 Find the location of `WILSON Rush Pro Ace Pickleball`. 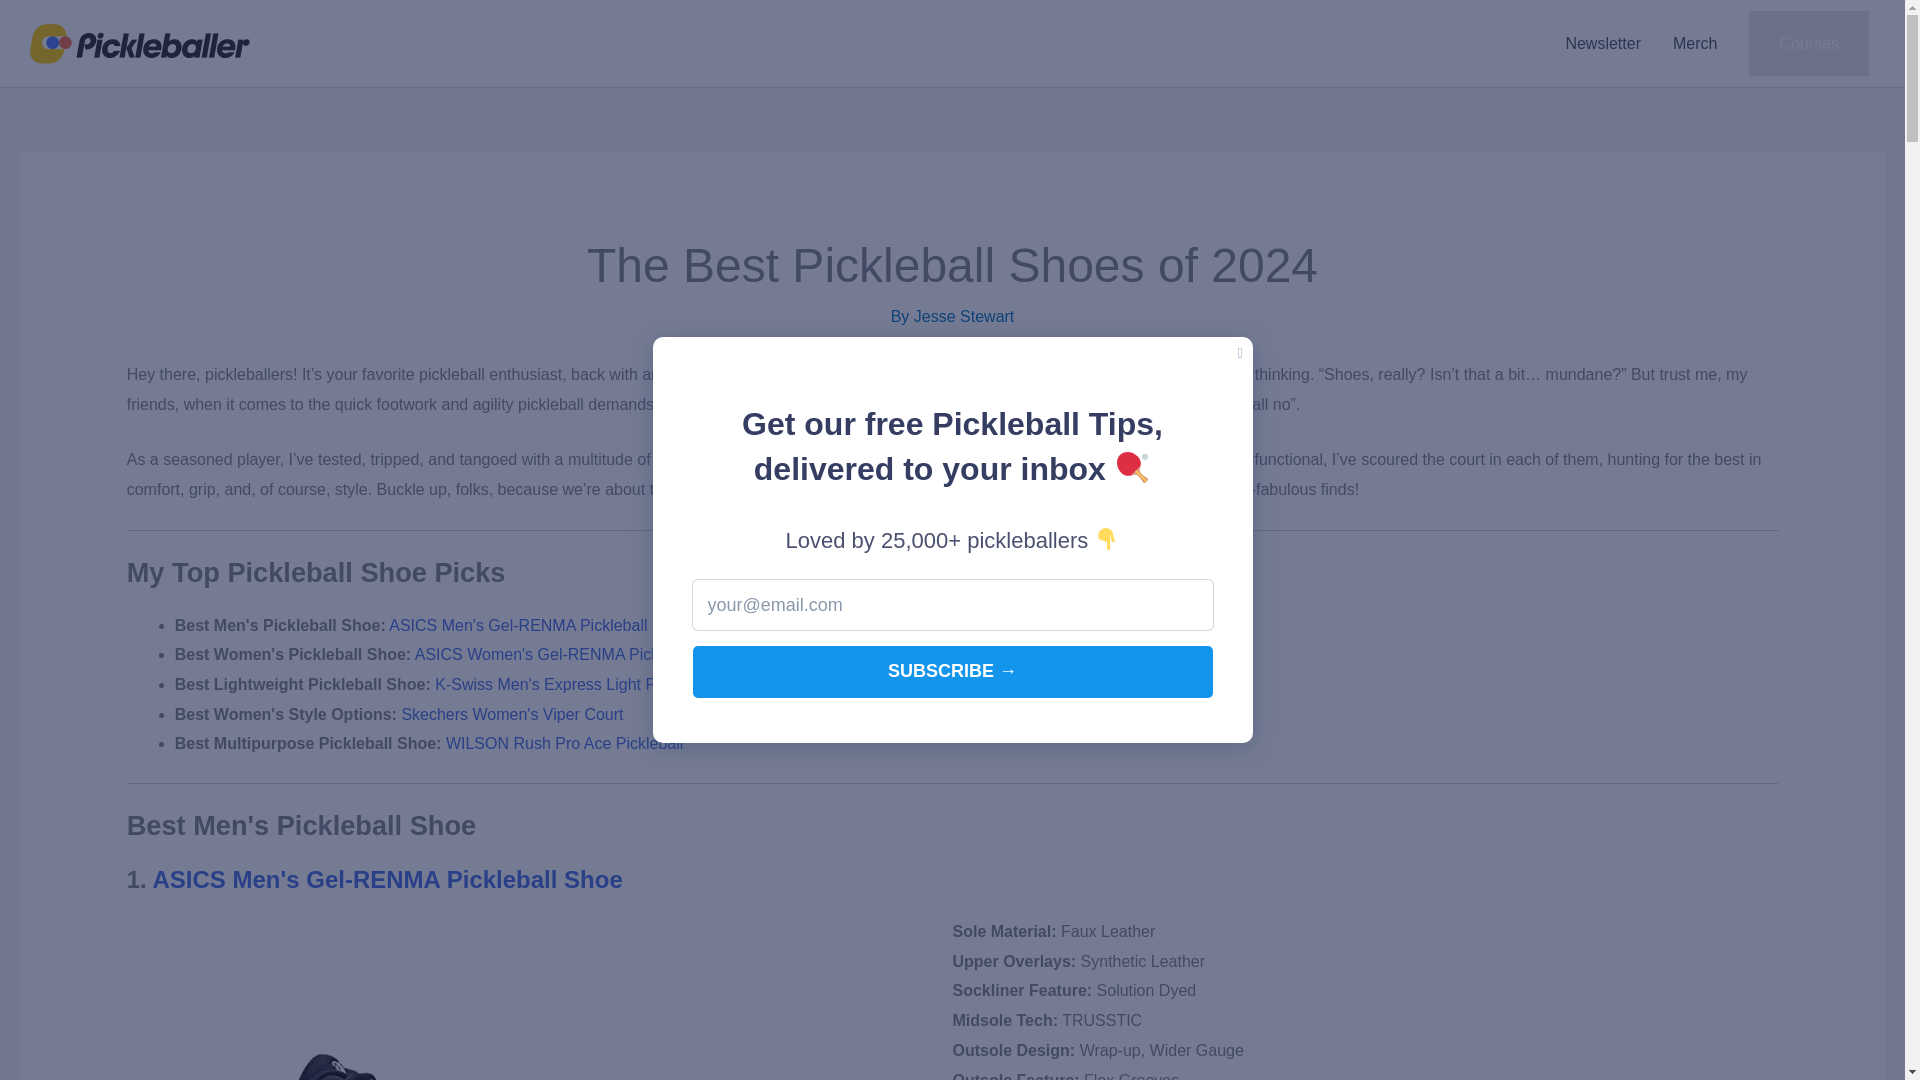

WILSON Rush Pro Ace Pickleball is located at coordinates (564, 743).